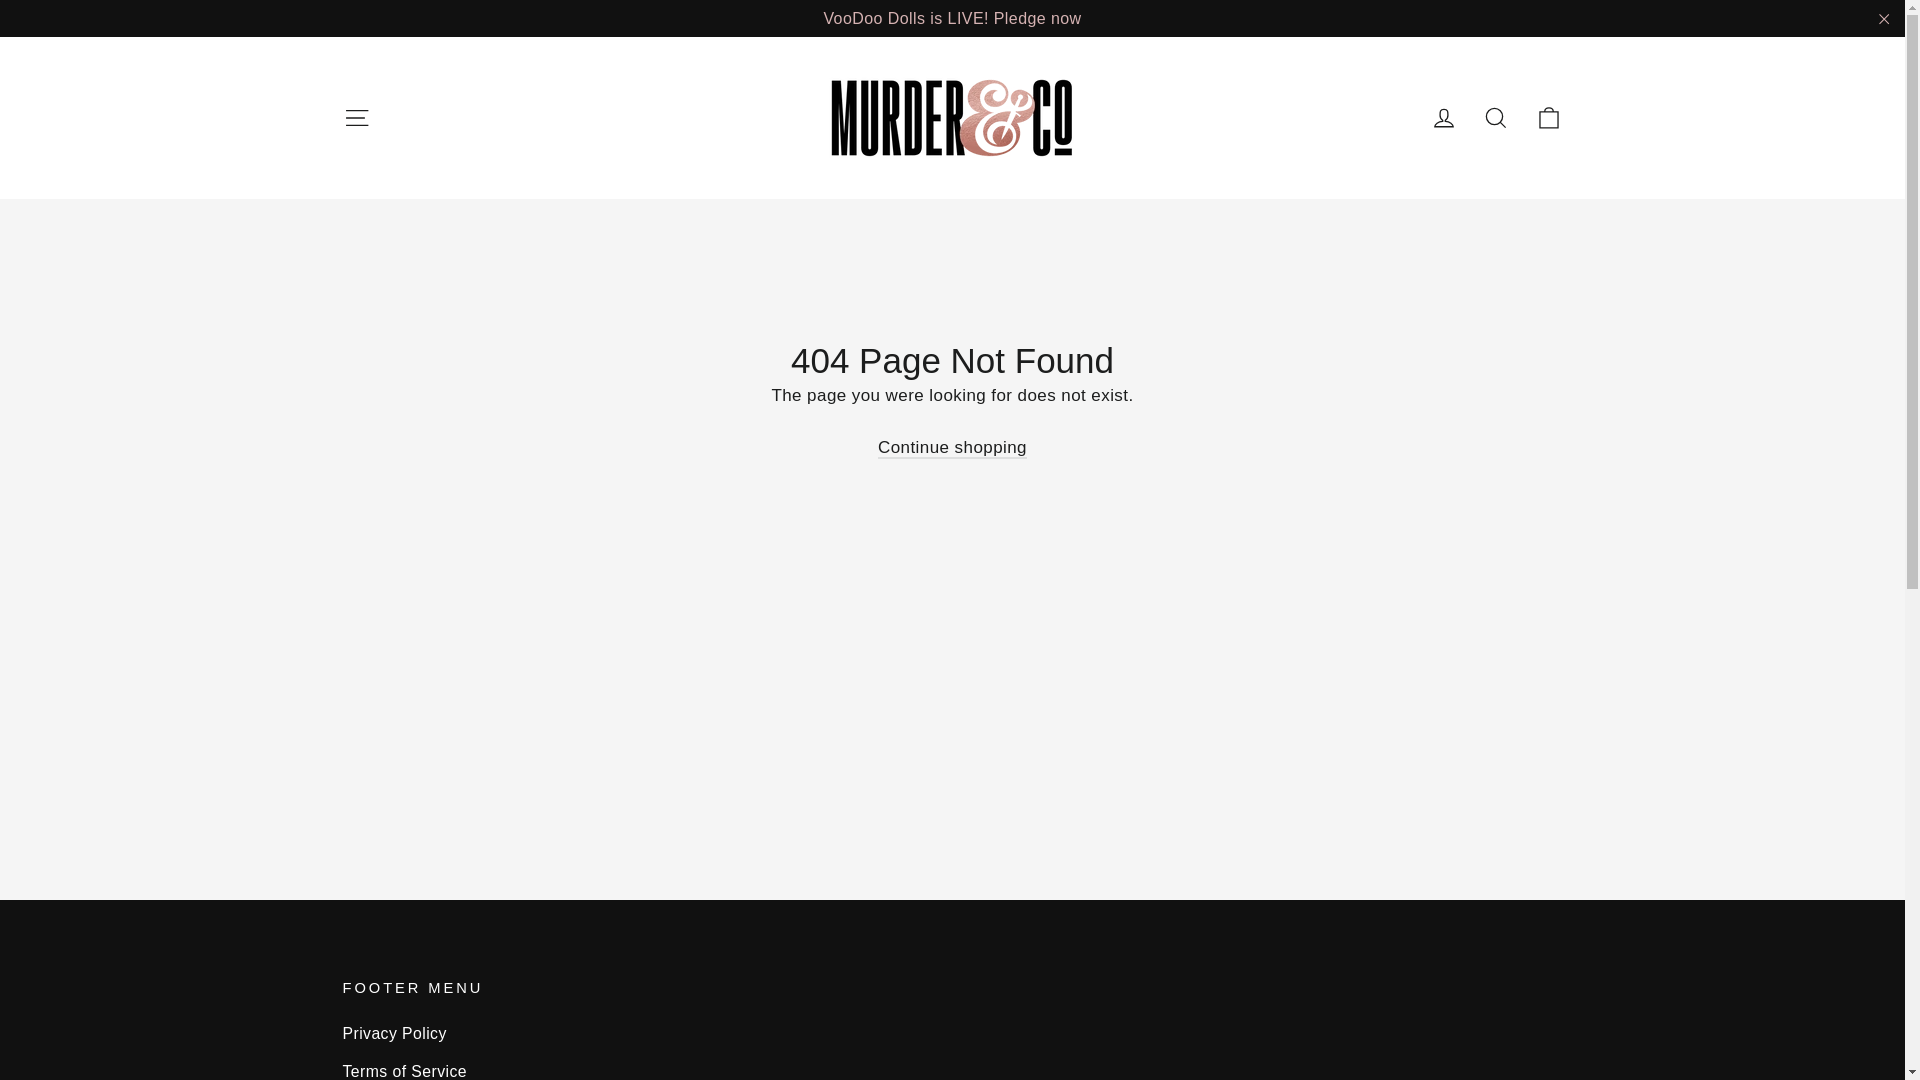 Image resolution: width=1920 pixels, height=1080 pixels. I want to click on Search, so click(1496, 117).